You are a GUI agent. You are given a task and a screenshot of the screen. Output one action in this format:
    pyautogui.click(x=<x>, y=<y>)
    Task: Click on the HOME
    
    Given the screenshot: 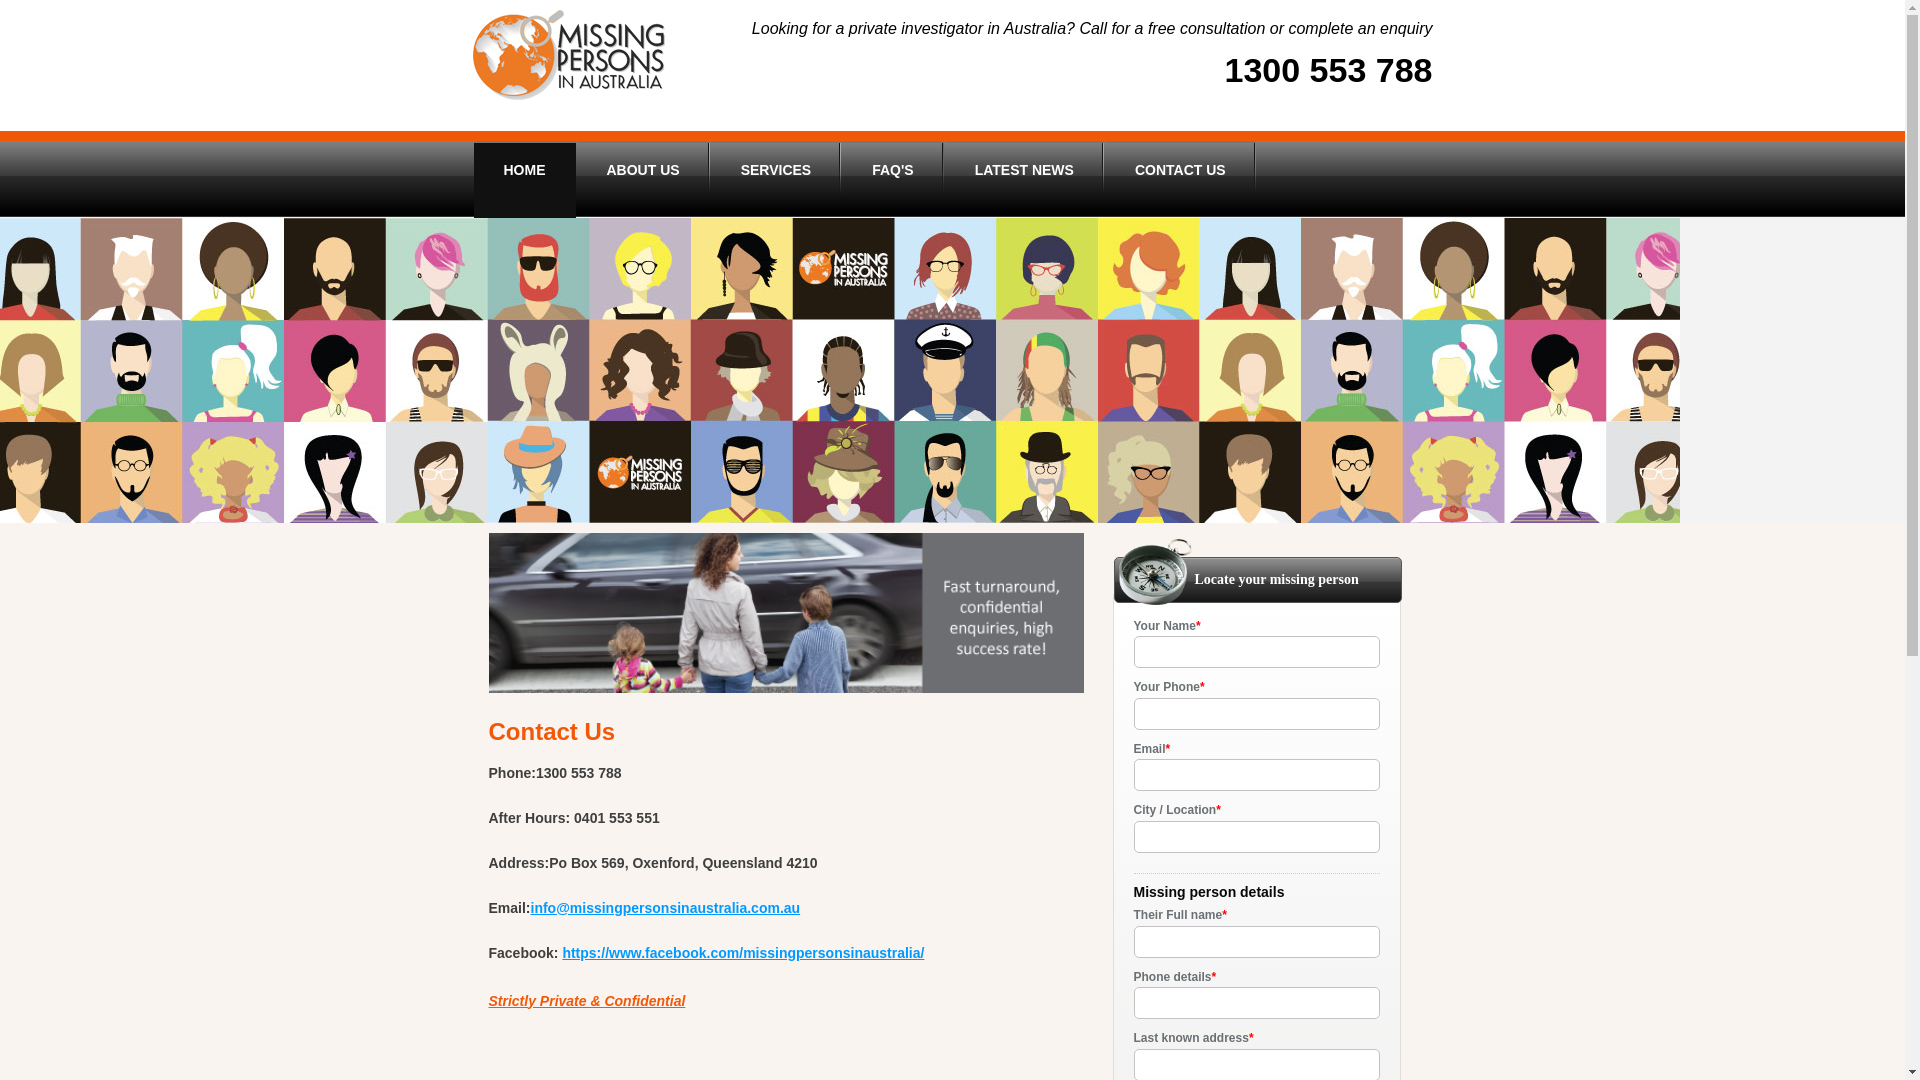 What is the action you would take?
    pyautogui.click(x=525, y=180)
    